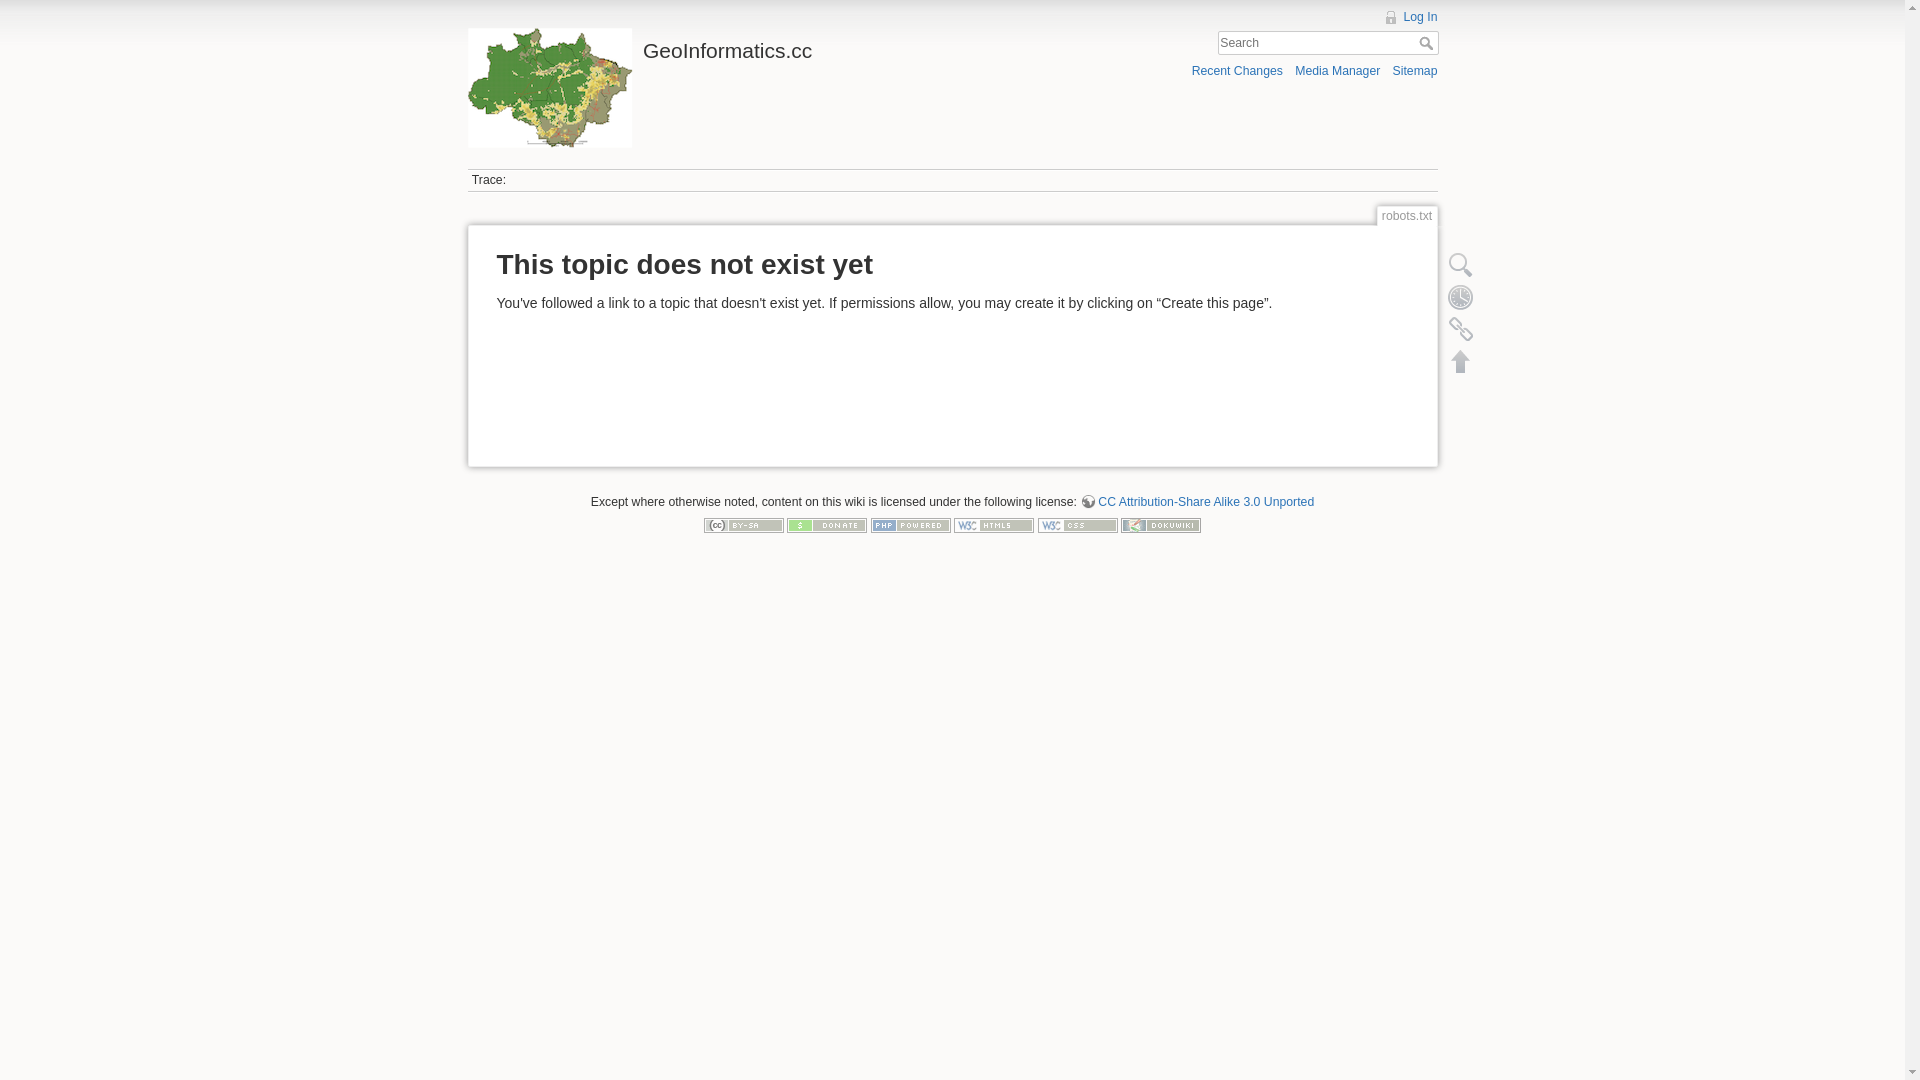 Image resolution: width=1920 pixels, height=1080 pixels. What do you see at coordinates (827, 525) in the screenshot?
I see `Donate` at bounding box center [827, 525].